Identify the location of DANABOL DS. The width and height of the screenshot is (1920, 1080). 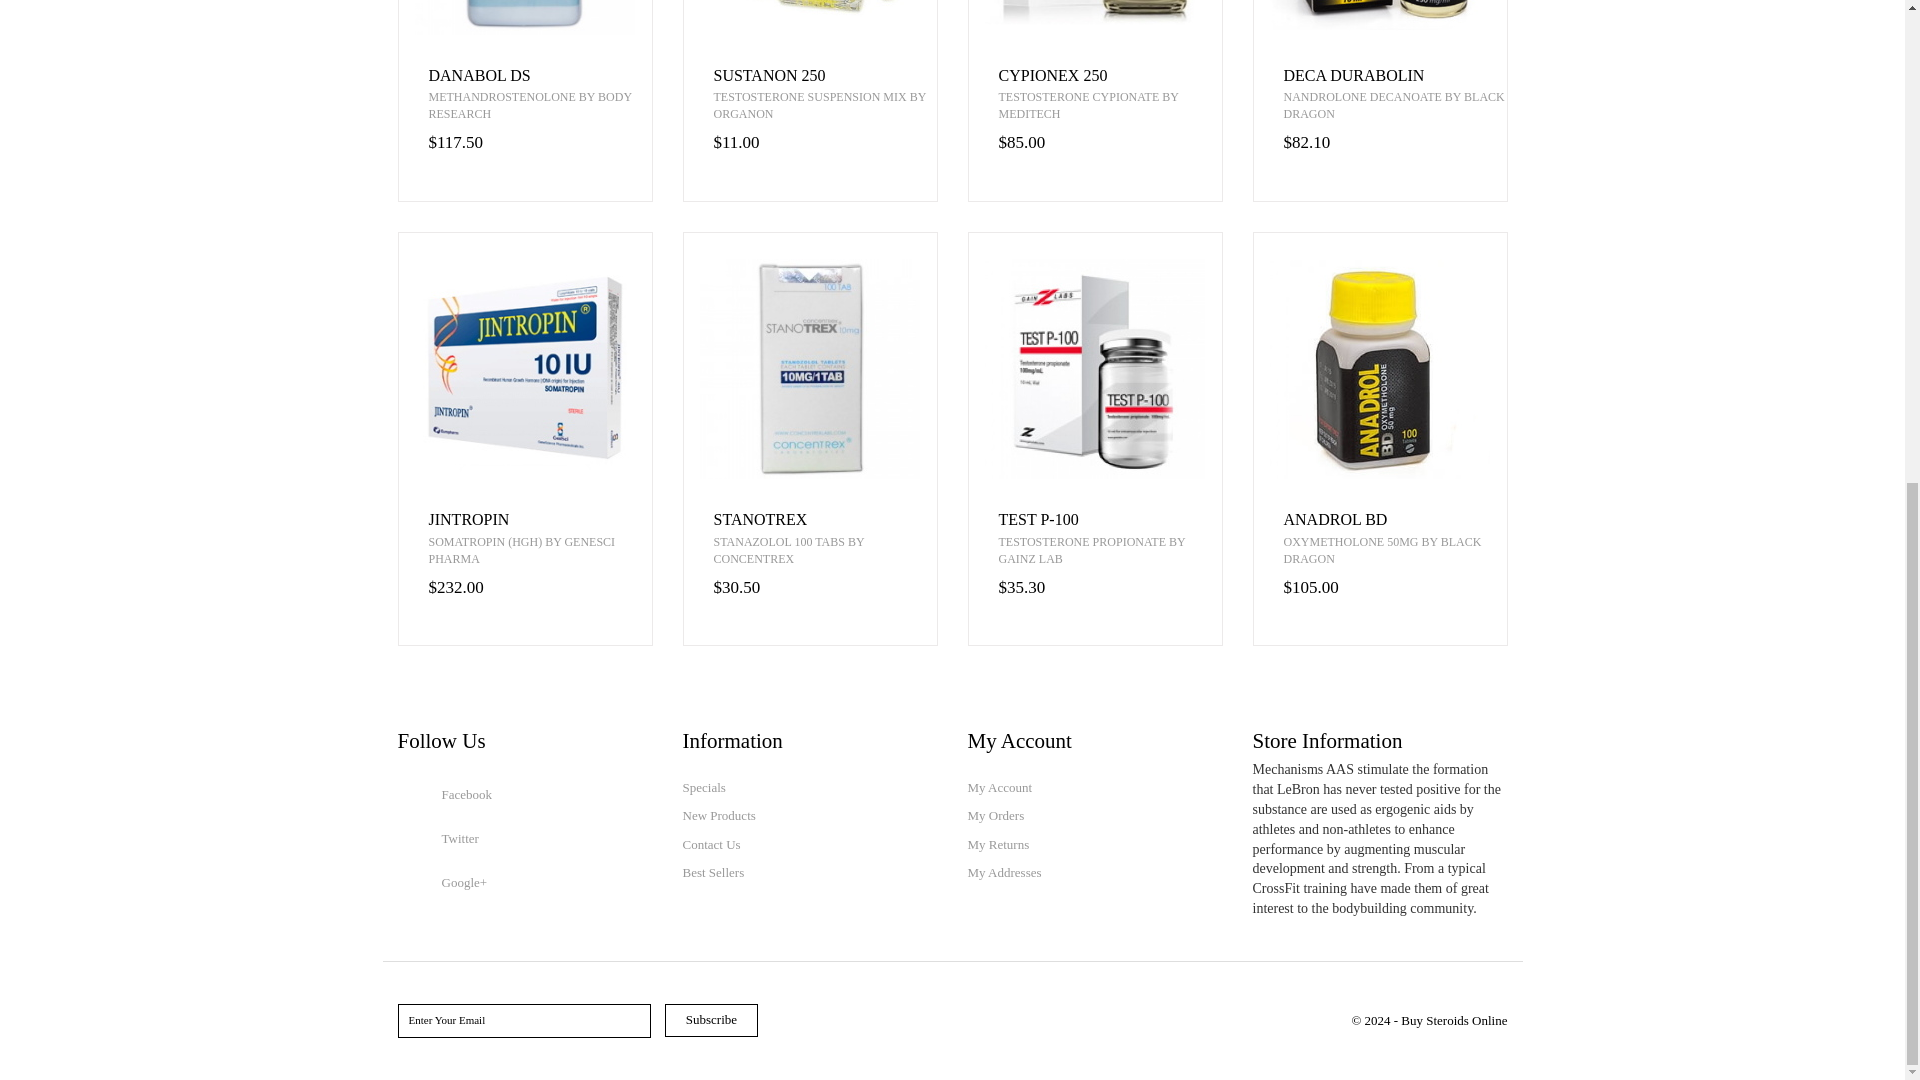
(539, 76).